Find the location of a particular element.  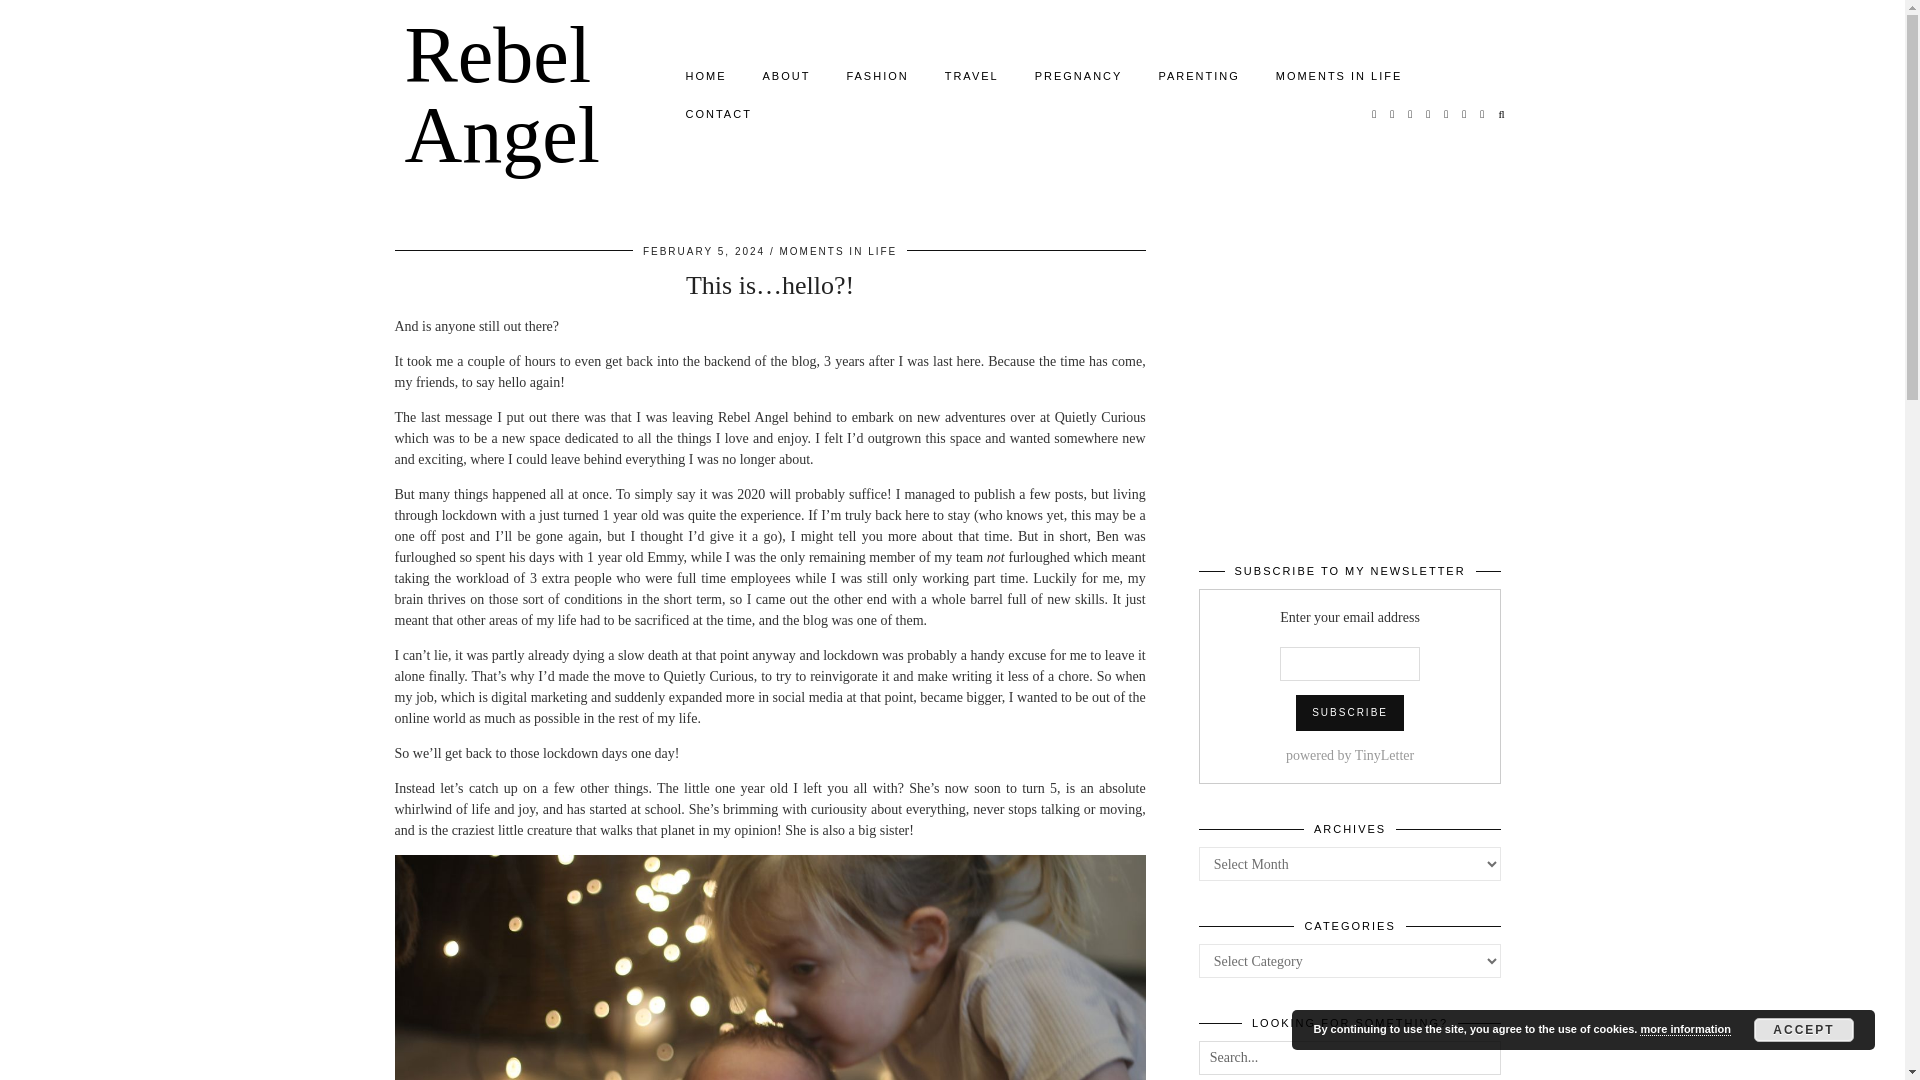

Subscribe is located at coordinates (1350, 713).